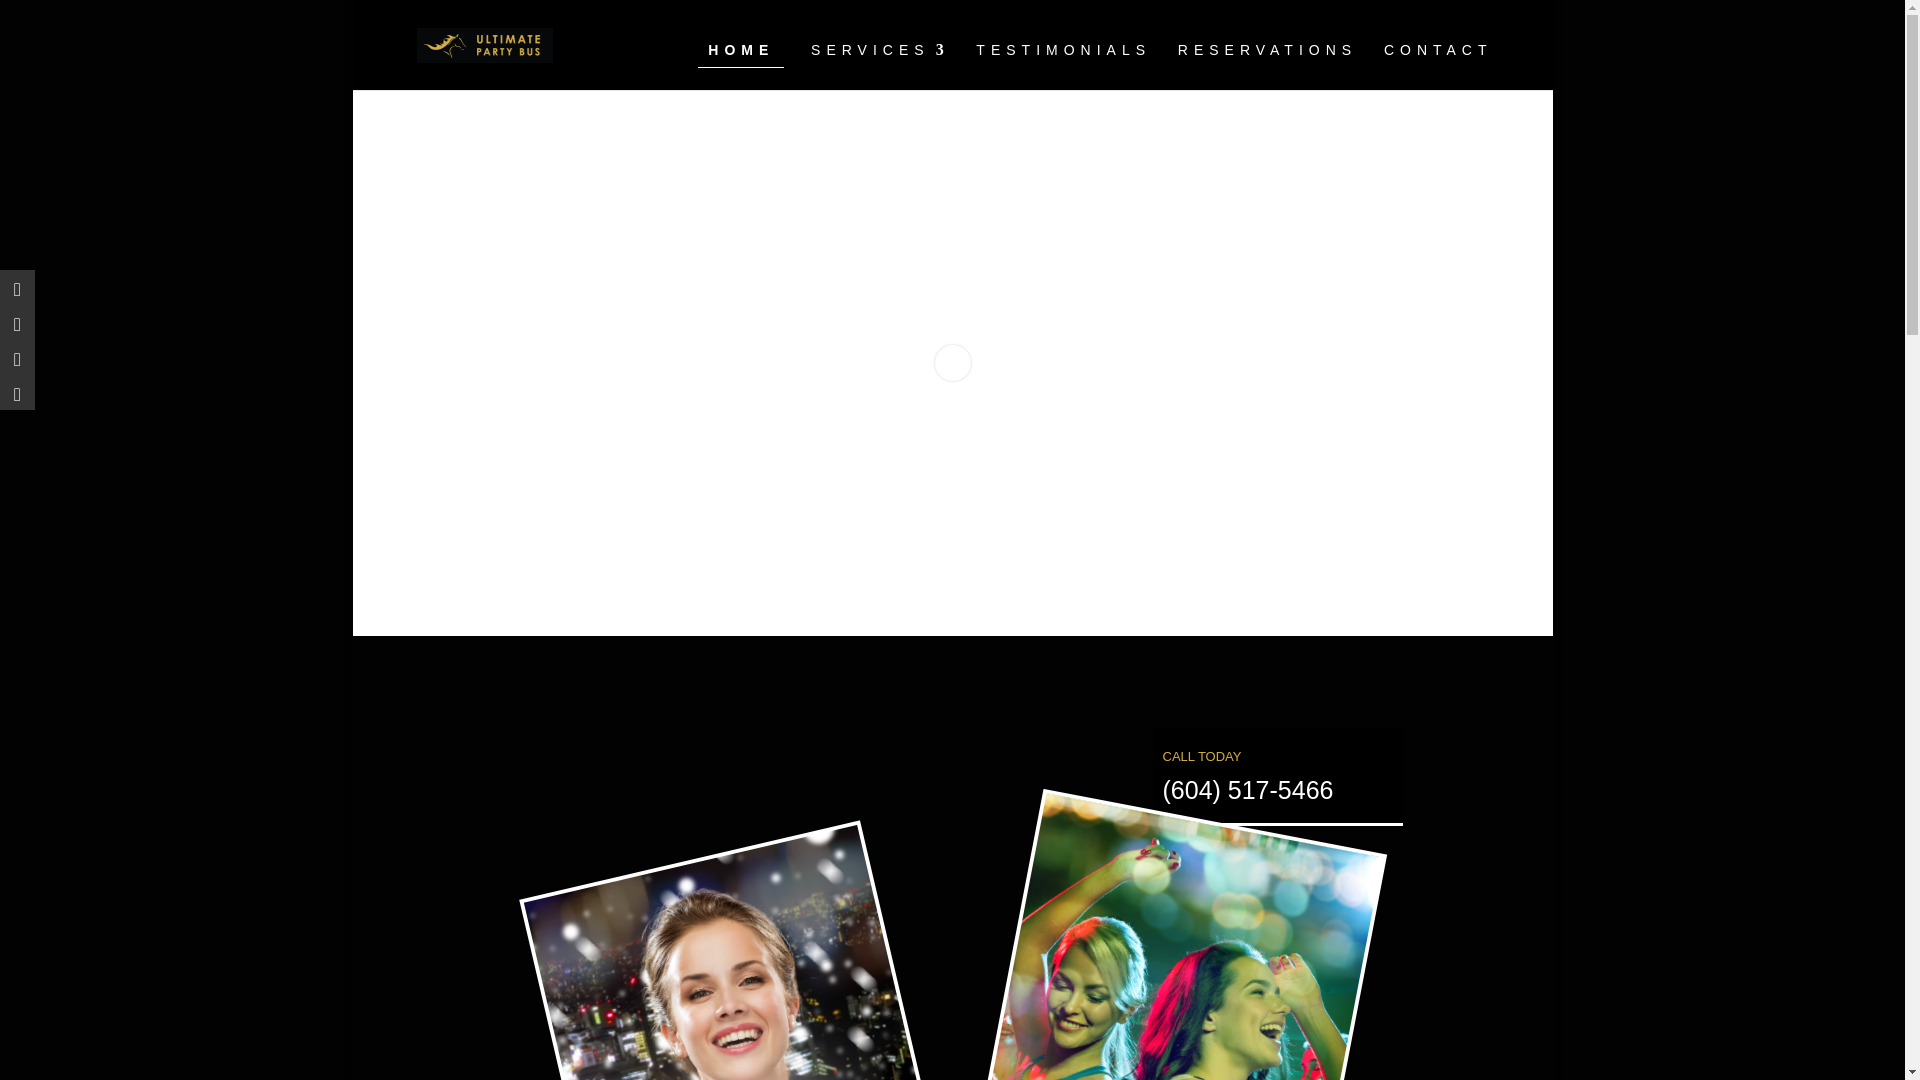  What do you see at coordinates (880, 66) in the screenshot?
I see `SERVICES` at bounding box center [880, 66].